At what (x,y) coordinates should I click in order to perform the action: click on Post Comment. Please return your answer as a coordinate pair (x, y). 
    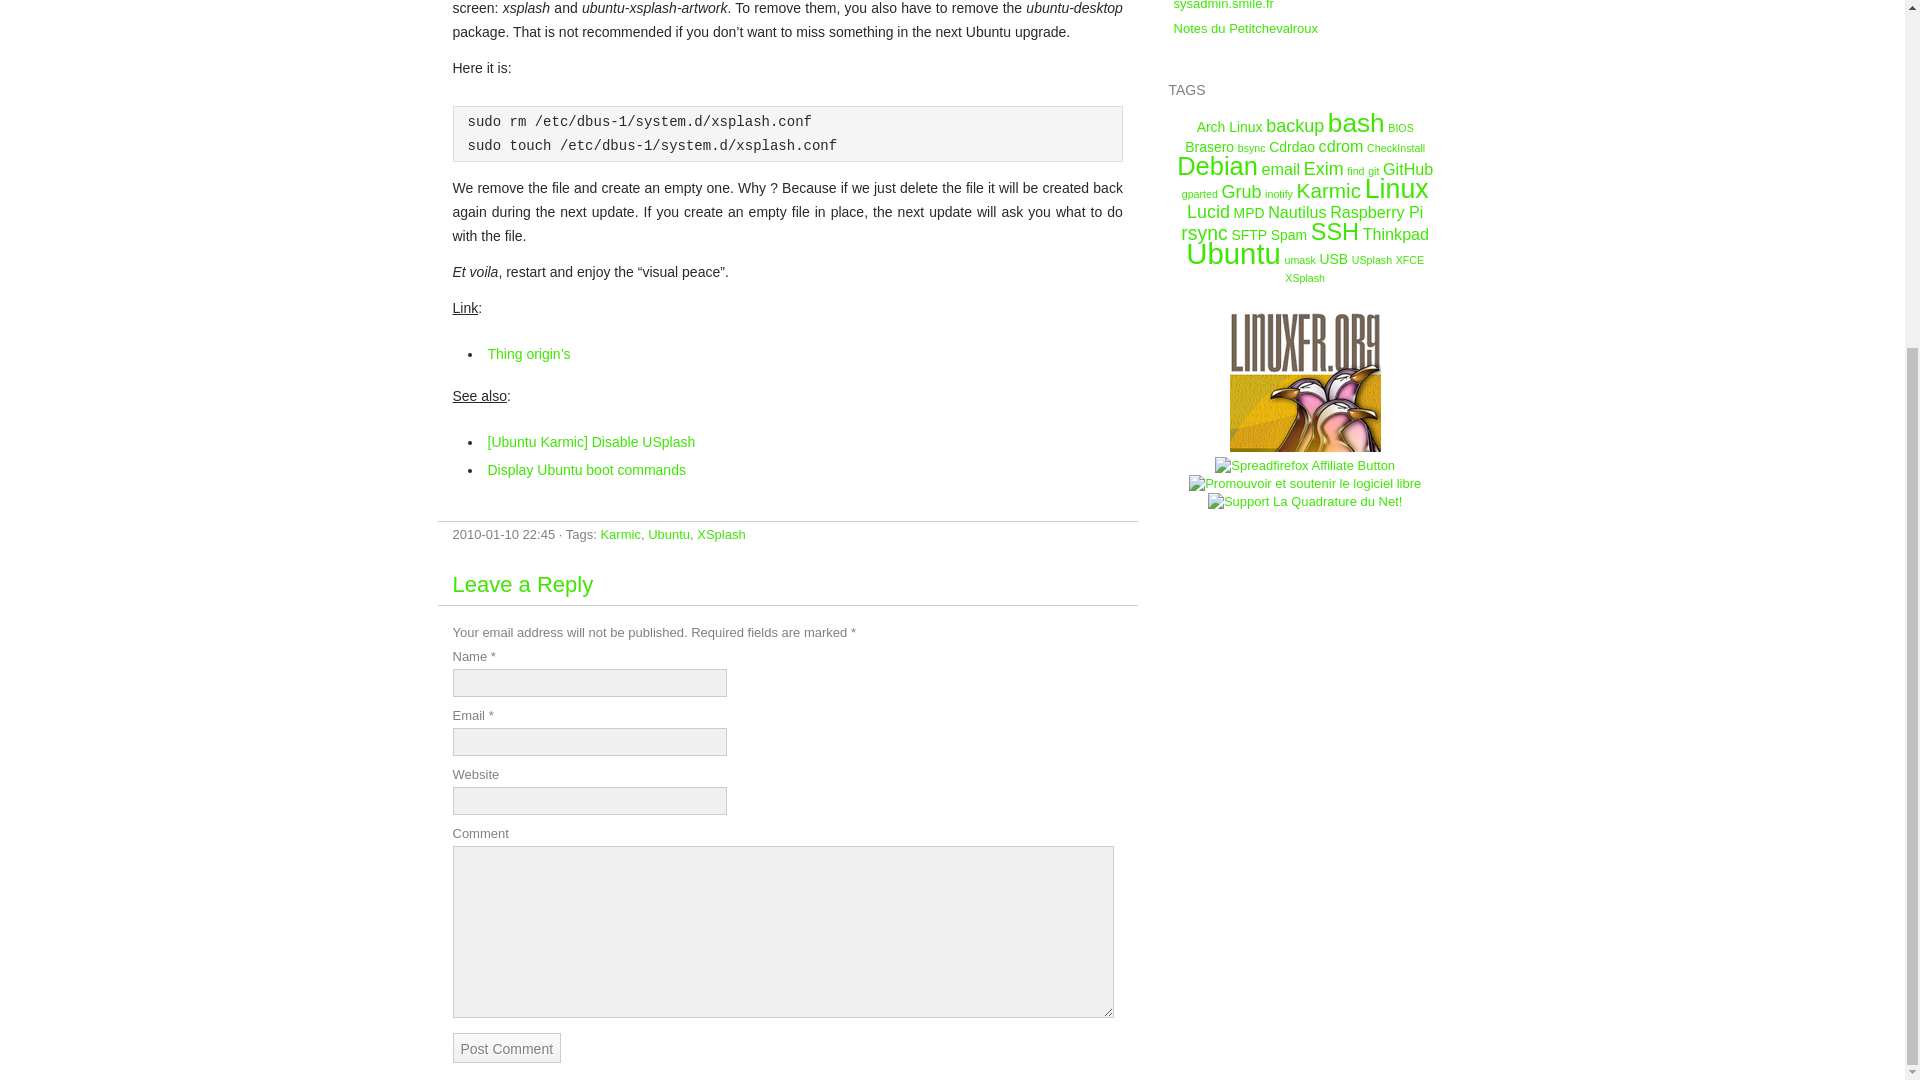
    Looking at the image, I should click on (506, 1047).